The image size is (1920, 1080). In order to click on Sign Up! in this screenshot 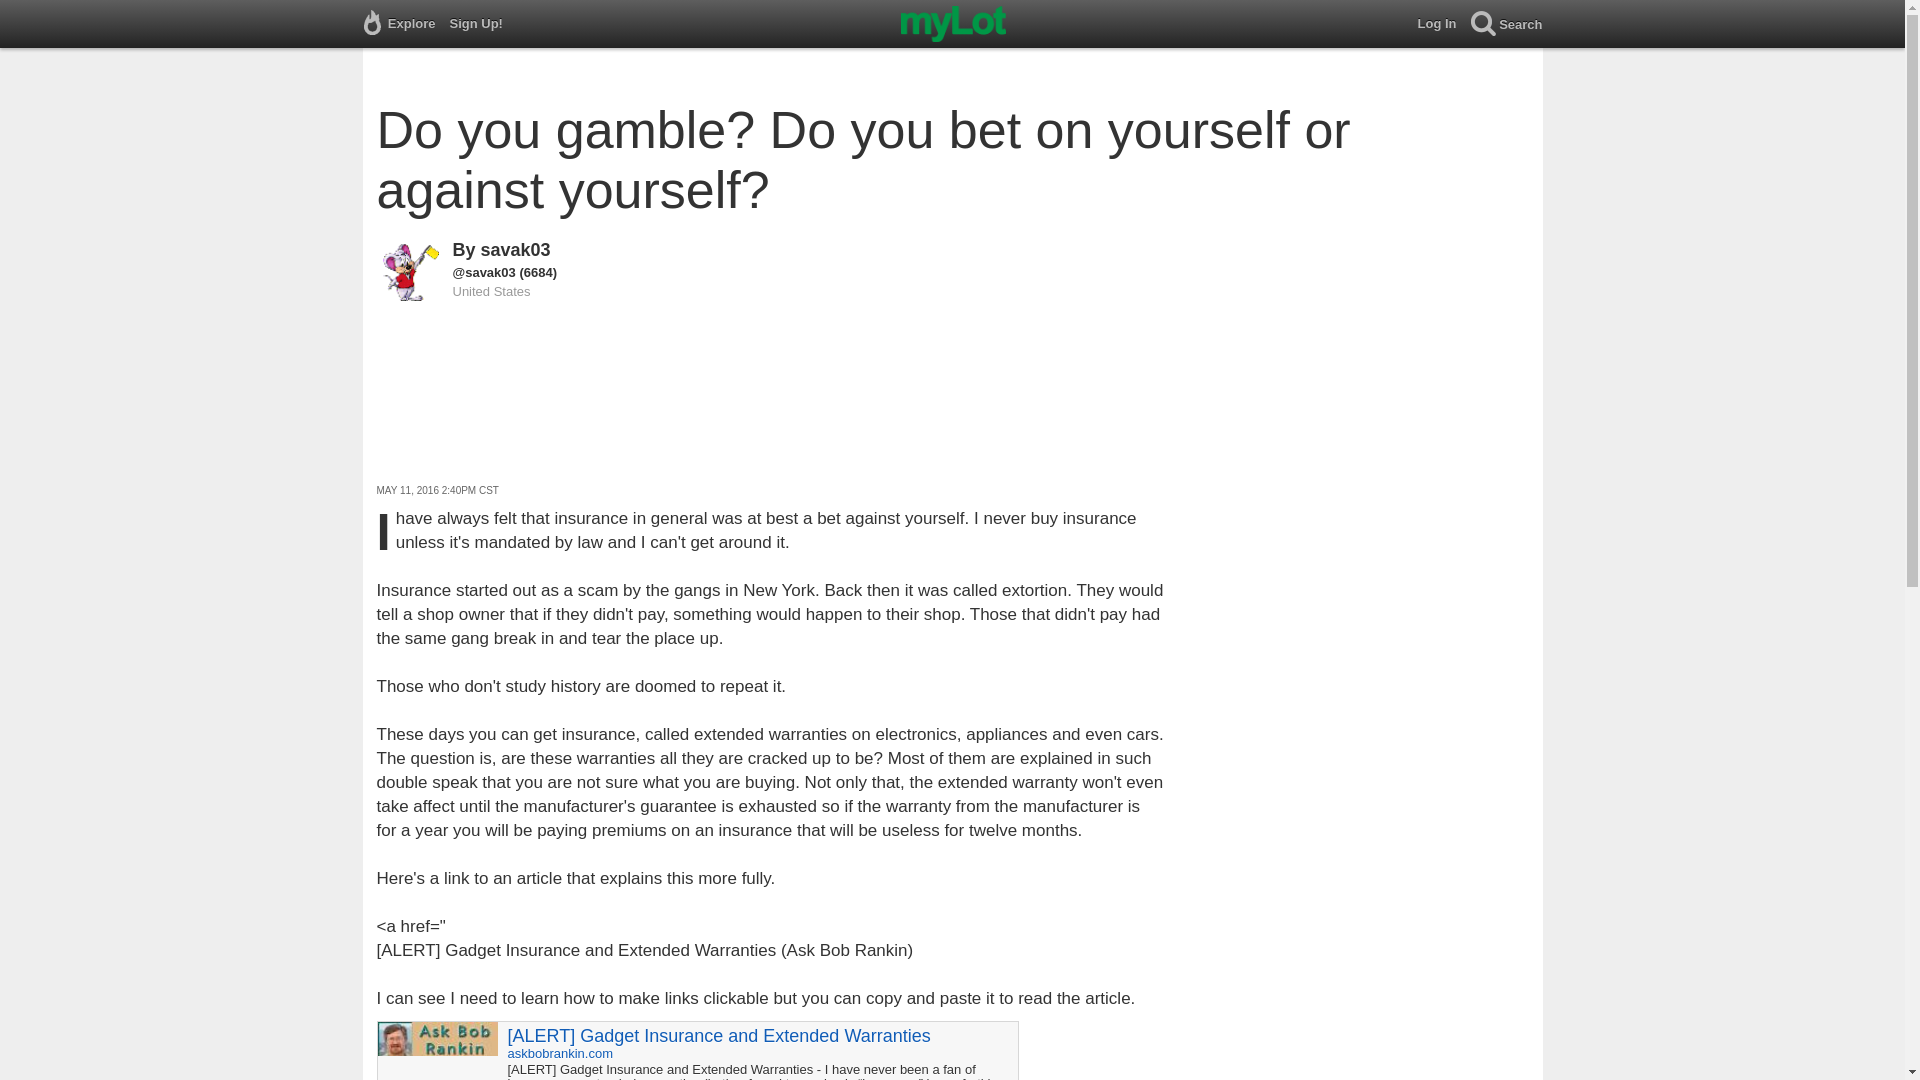, I will do `click(482, 24)`.